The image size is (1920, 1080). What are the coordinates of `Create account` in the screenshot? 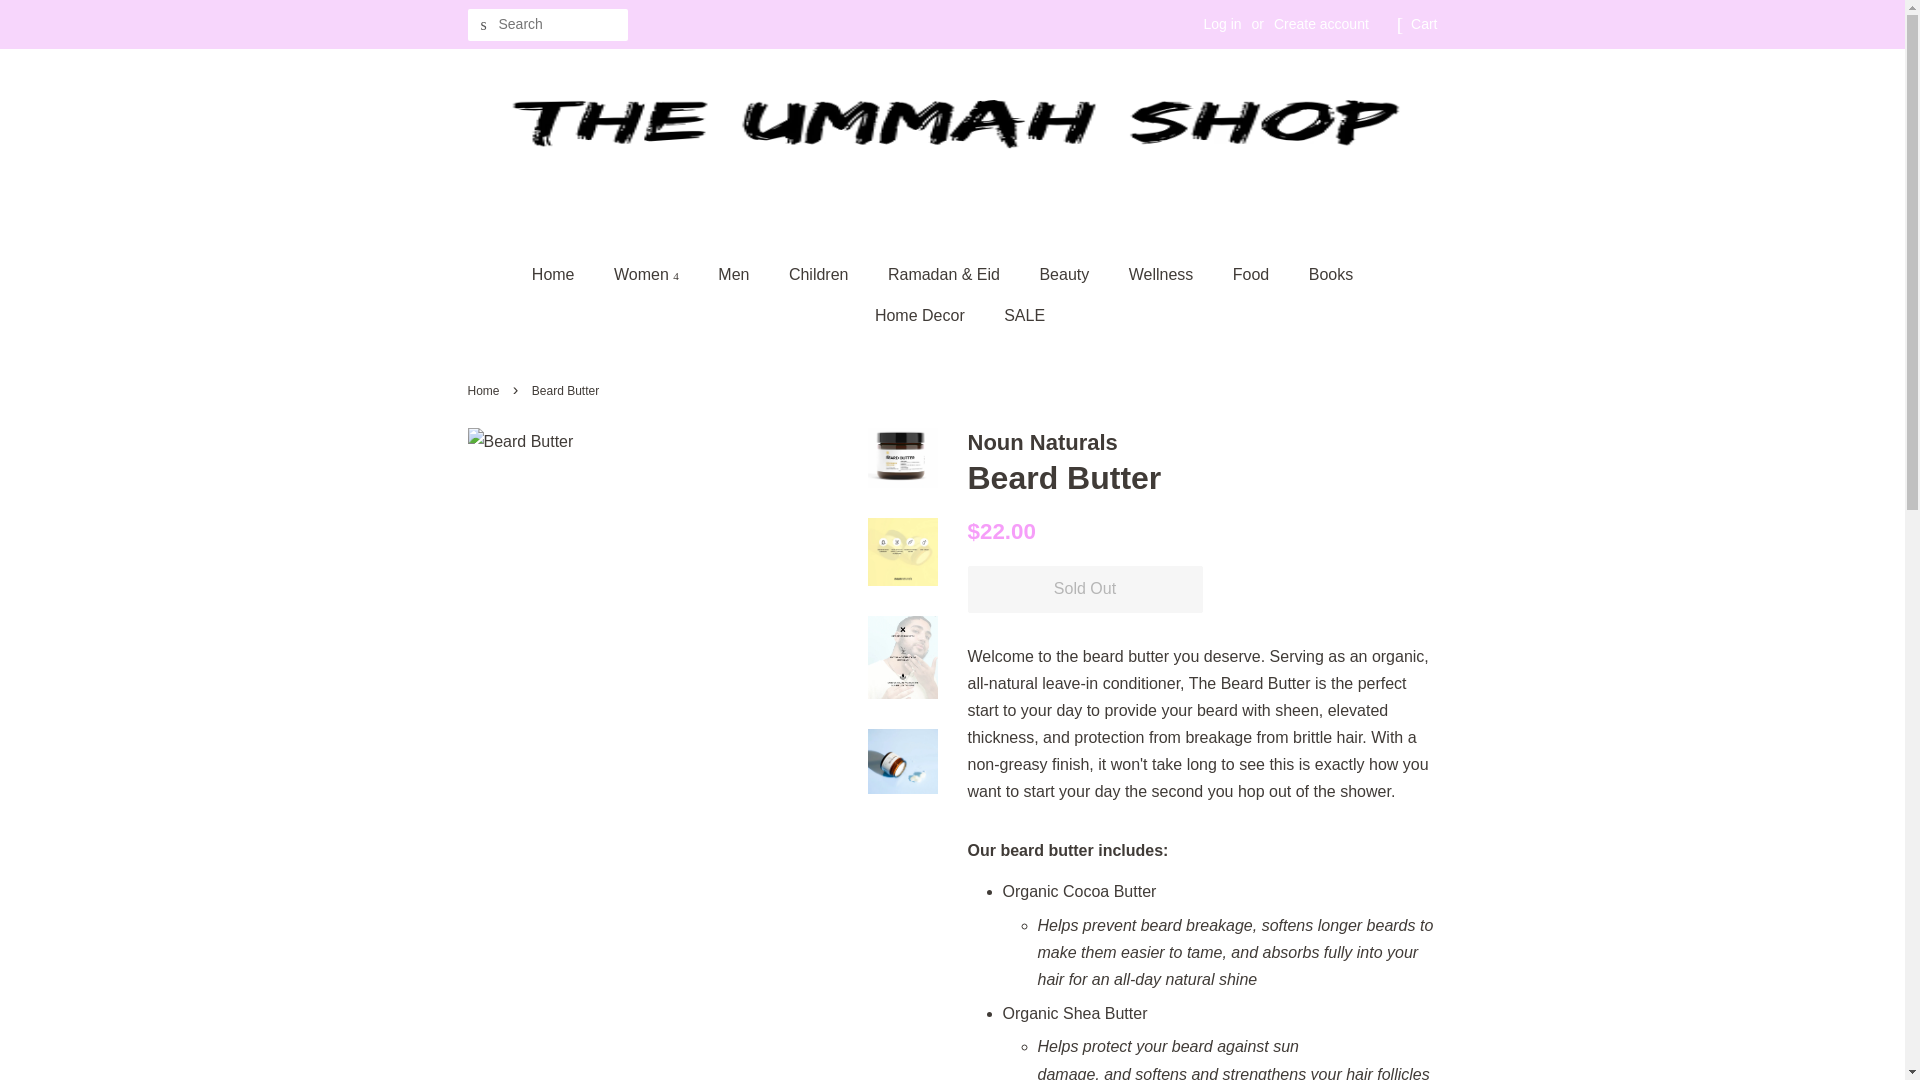 It's located at (1321, 24).